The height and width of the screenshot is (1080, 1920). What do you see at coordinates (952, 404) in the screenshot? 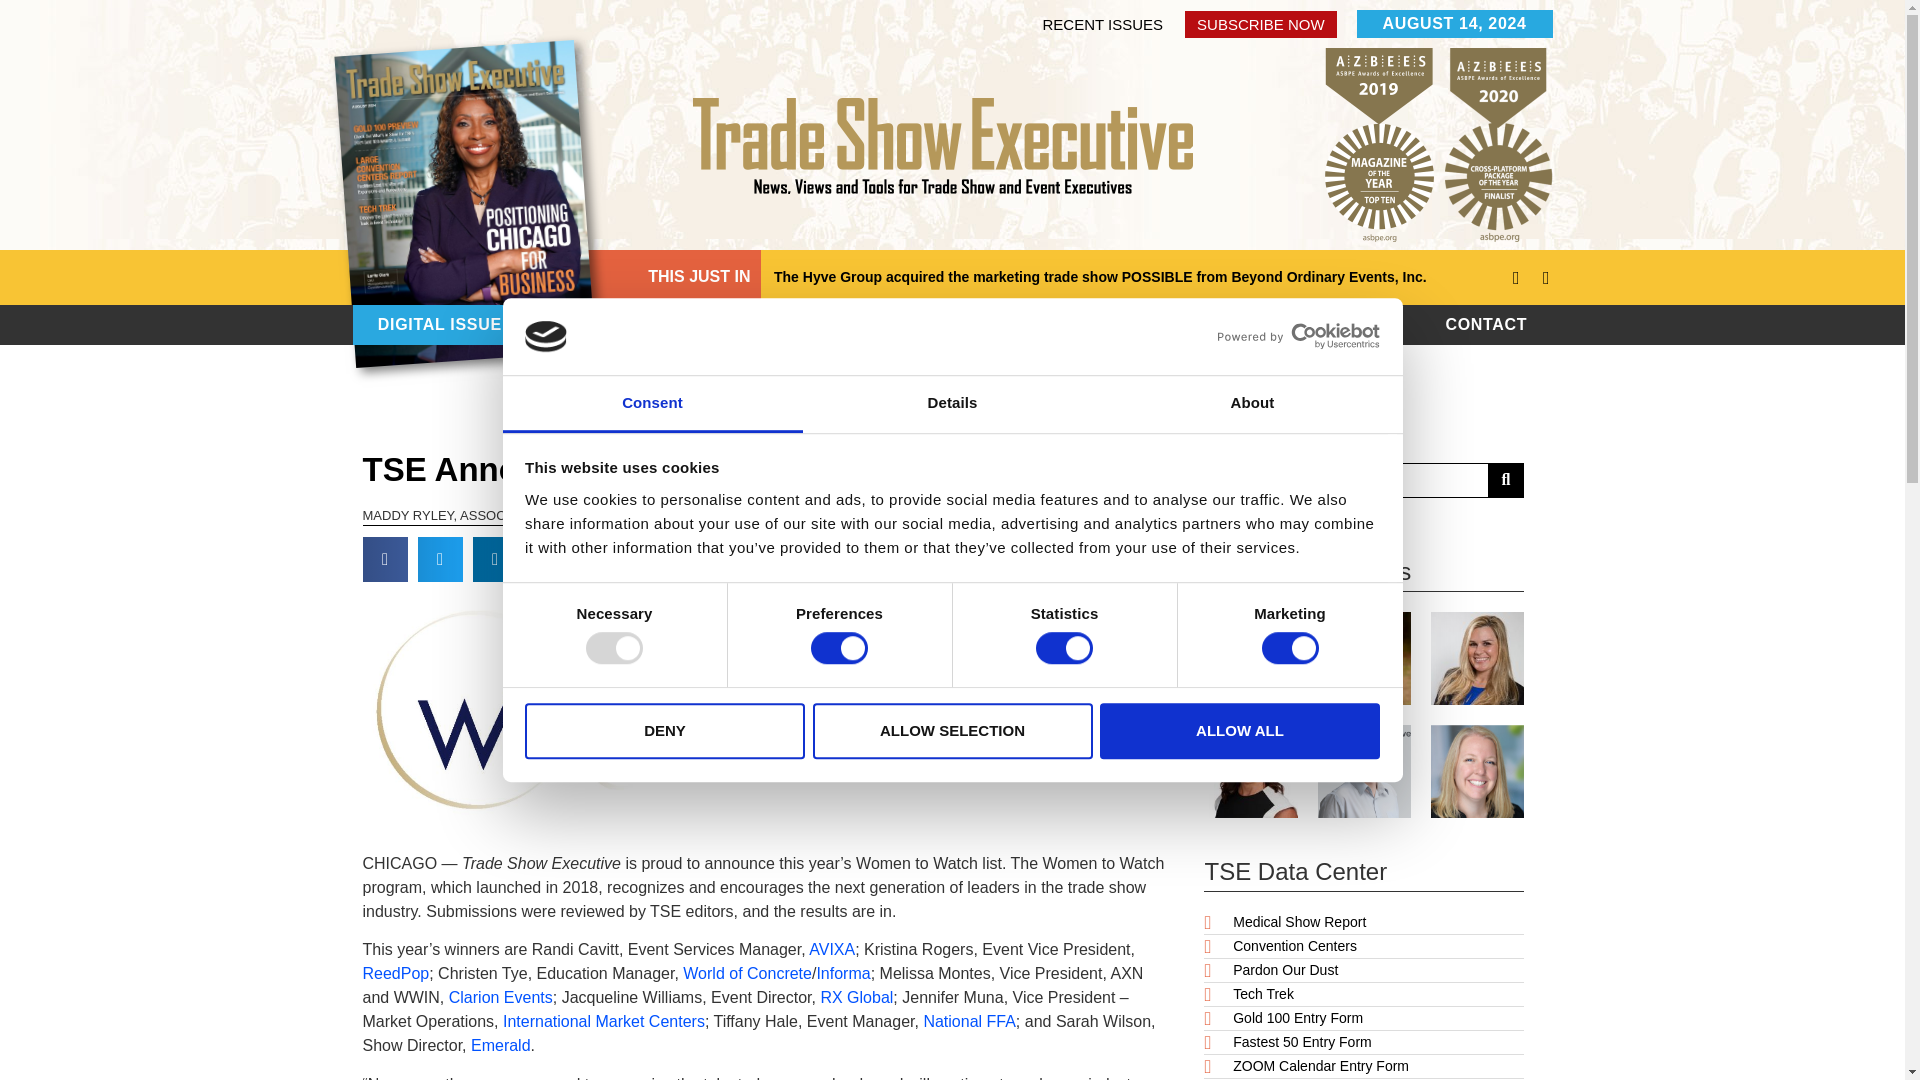
I see `Details` at bounding box center [952, 404].